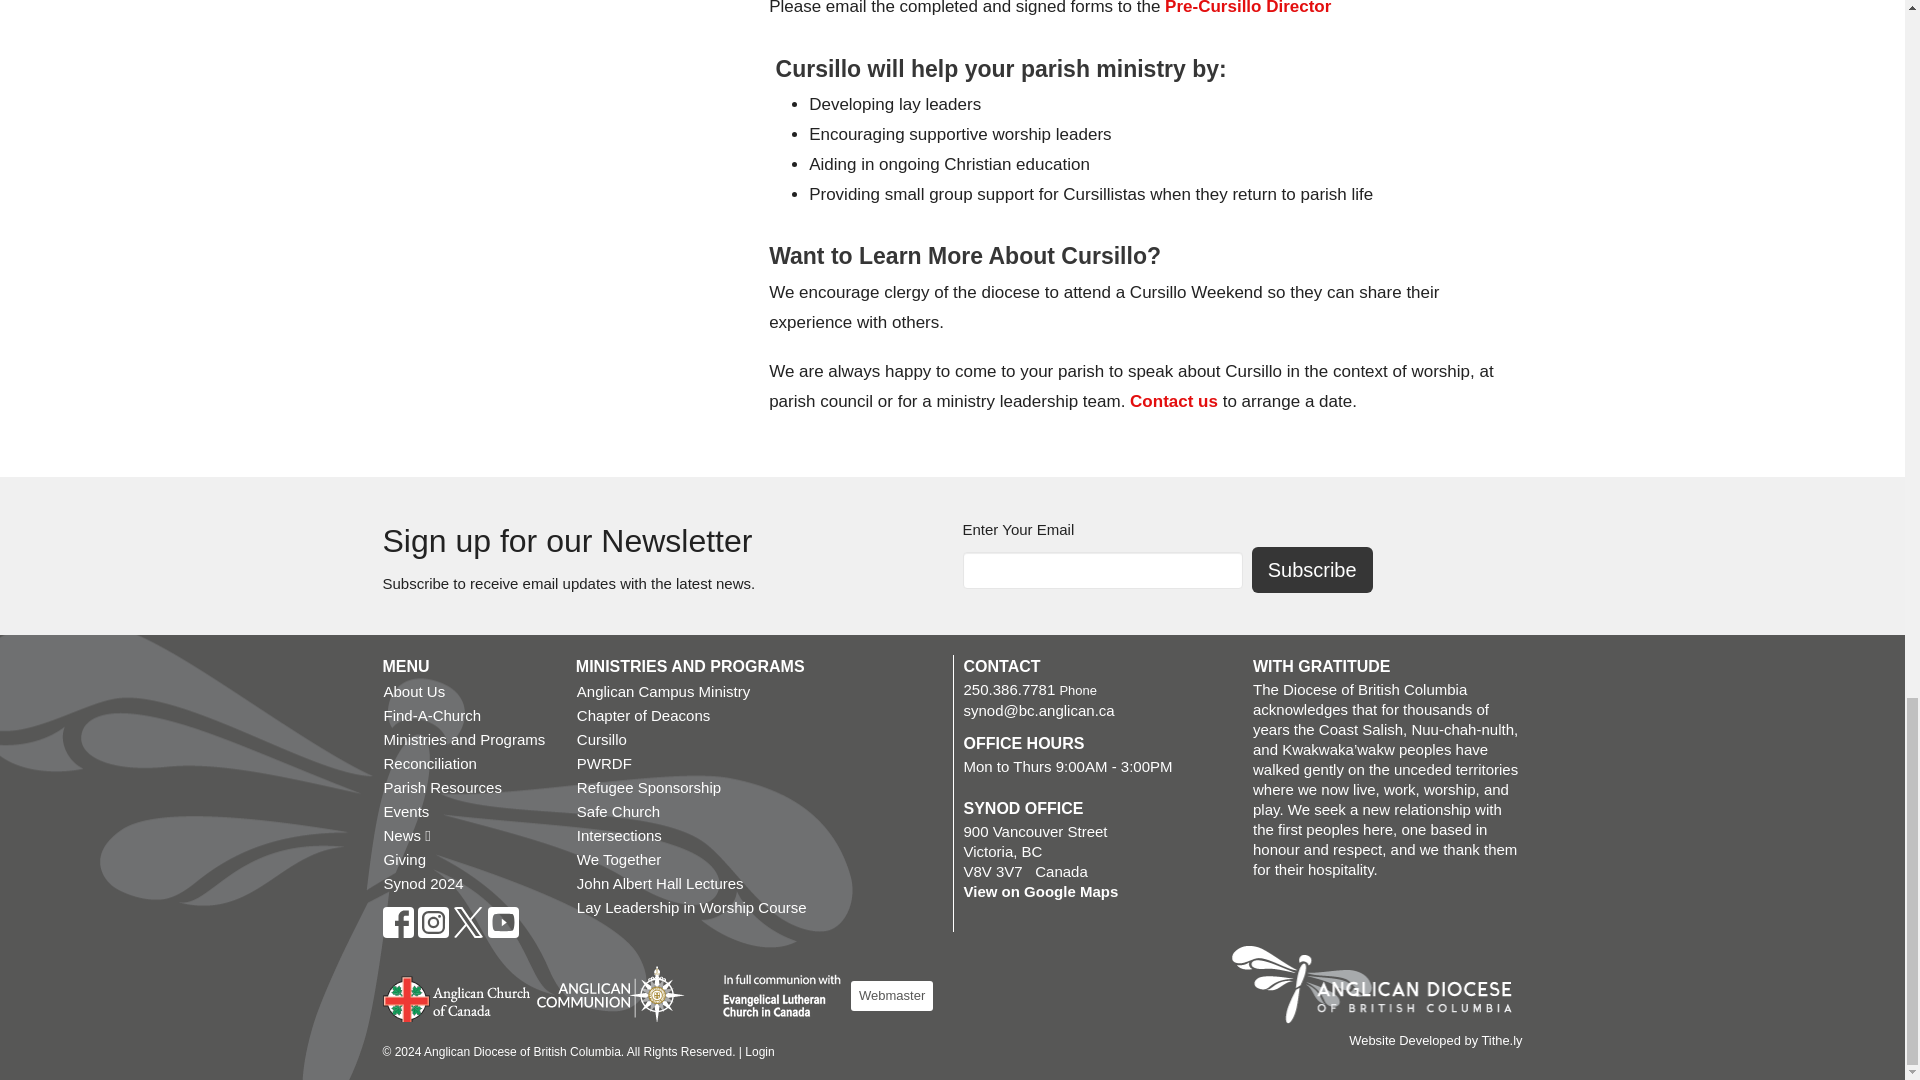 Image resolution: width=1920 pixels, height=1080 pixels. I want to click on Twitter Icon, so click(467, 922).